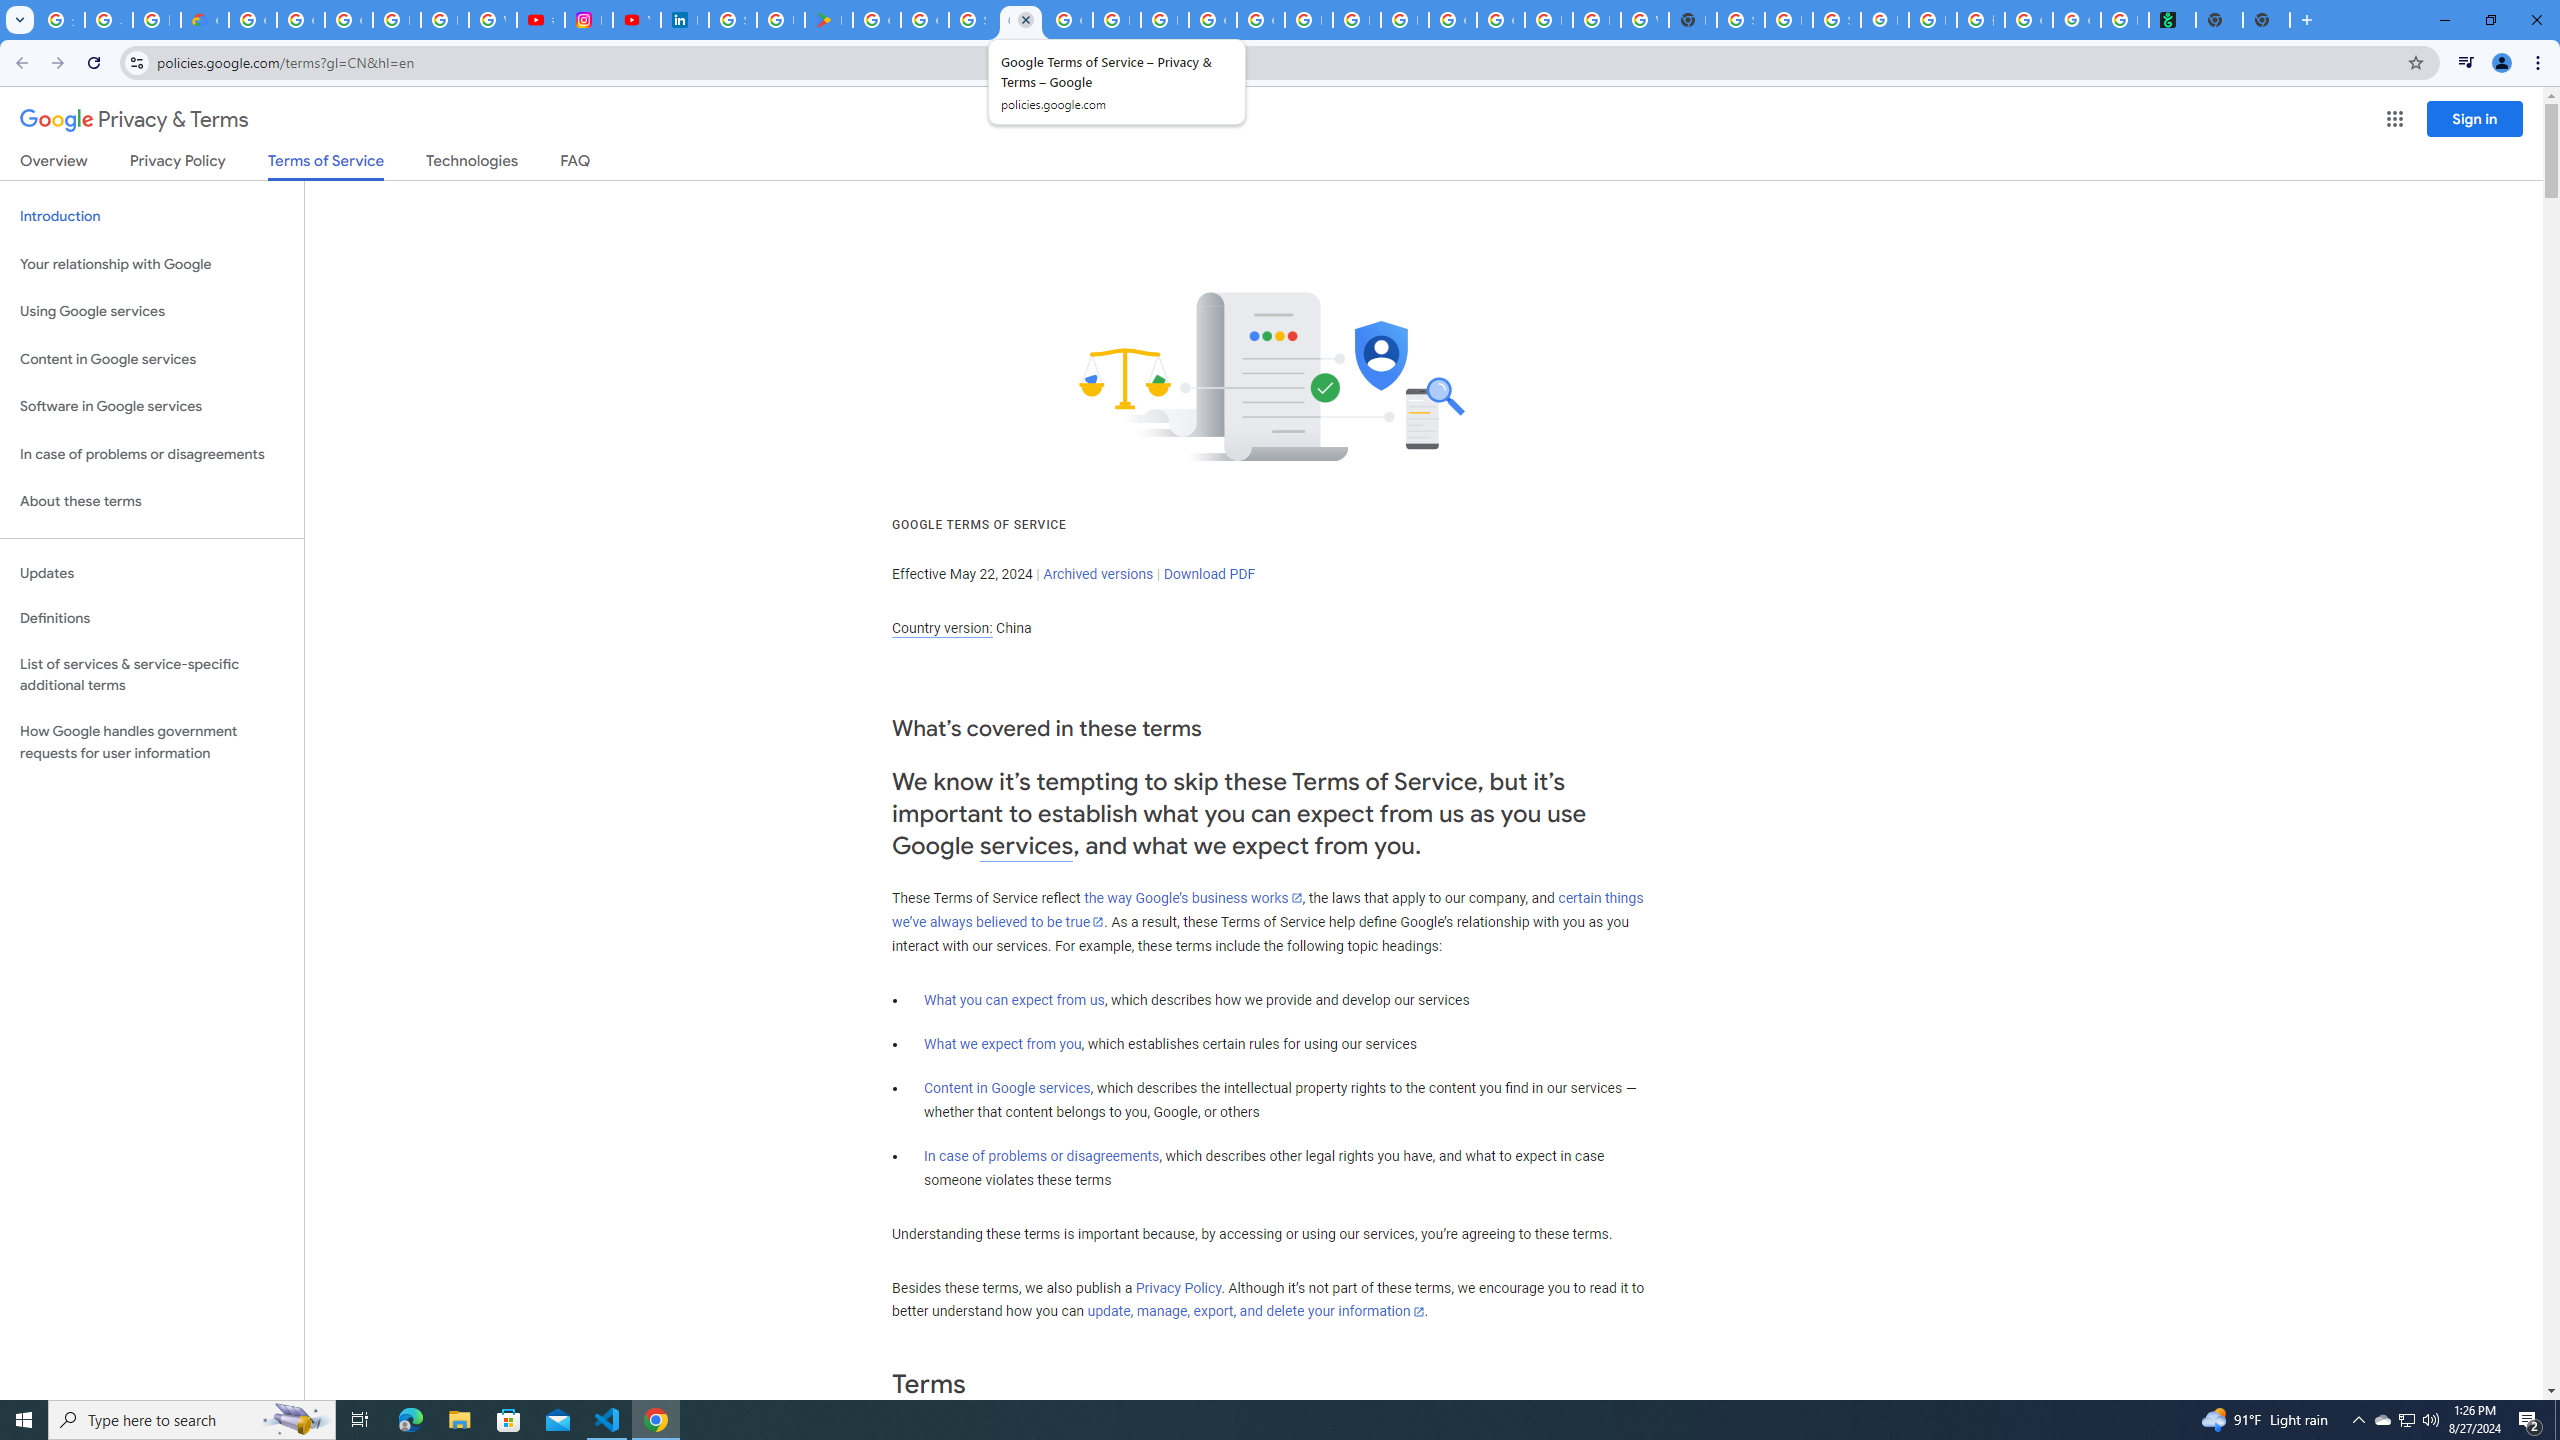 The height and width of the screenshot is (1440, 2560). I want to click on Updates, so click(152, 574).